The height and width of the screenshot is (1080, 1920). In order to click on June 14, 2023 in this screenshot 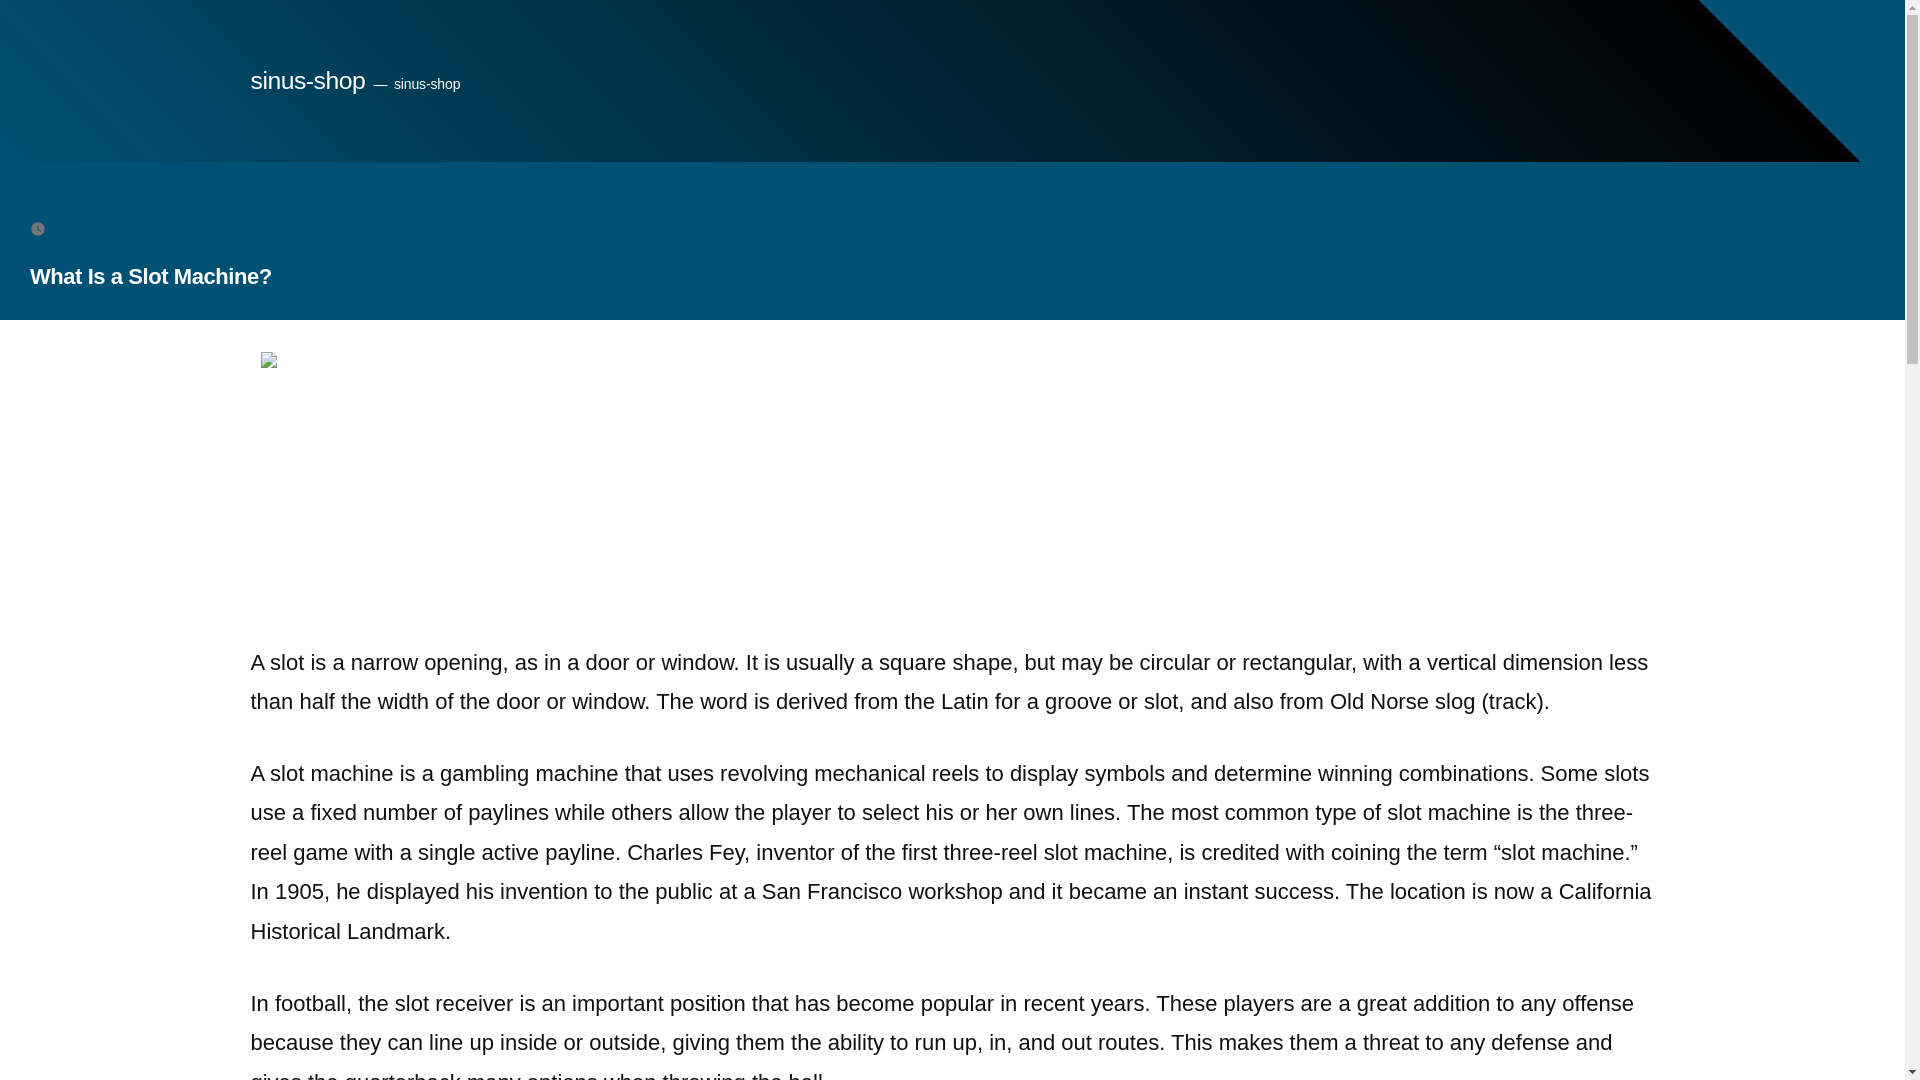, I will do `click(103, 228)`.